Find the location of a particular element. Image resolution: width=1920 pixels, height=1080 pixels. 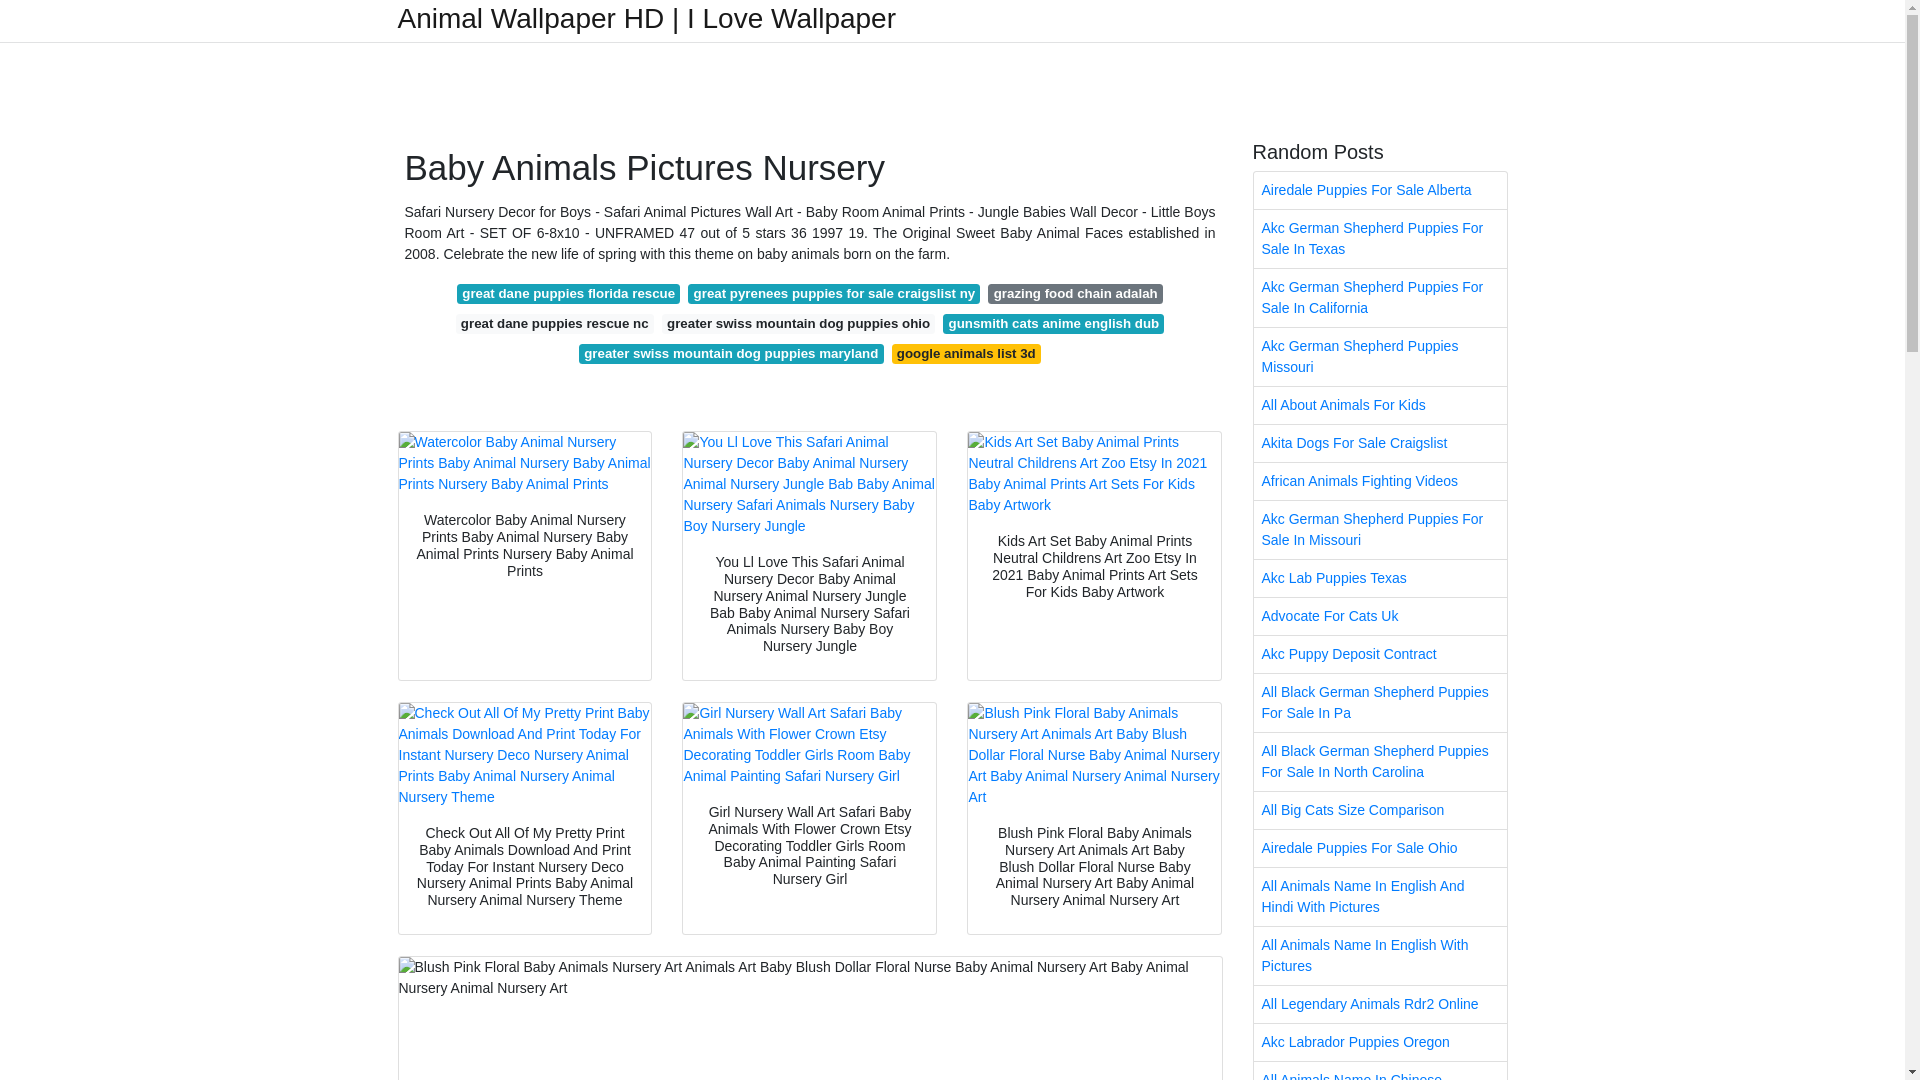

Akc German Shepherd Puppies For Sale In Missouri is located at coordinates (1380, 530).